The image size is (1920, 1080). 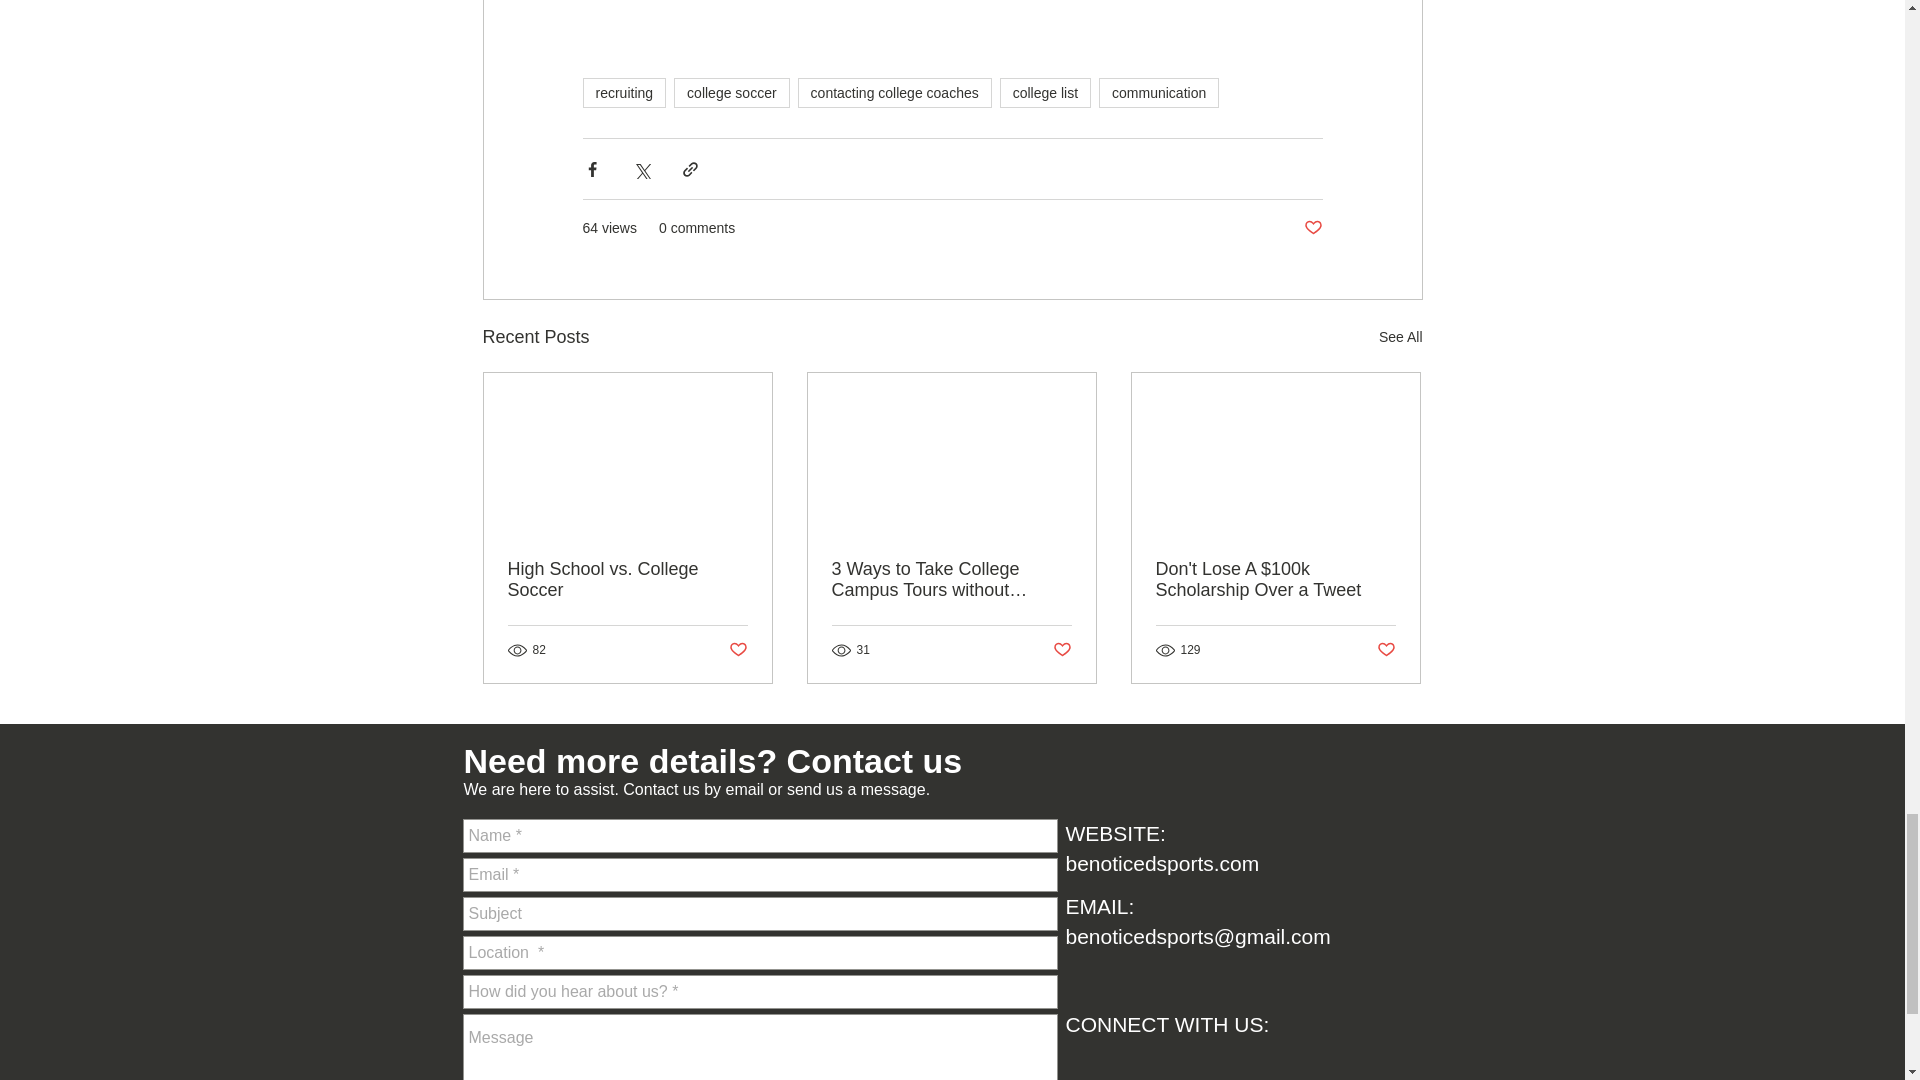 I want to click on communication, so click(x=1158, y=92).